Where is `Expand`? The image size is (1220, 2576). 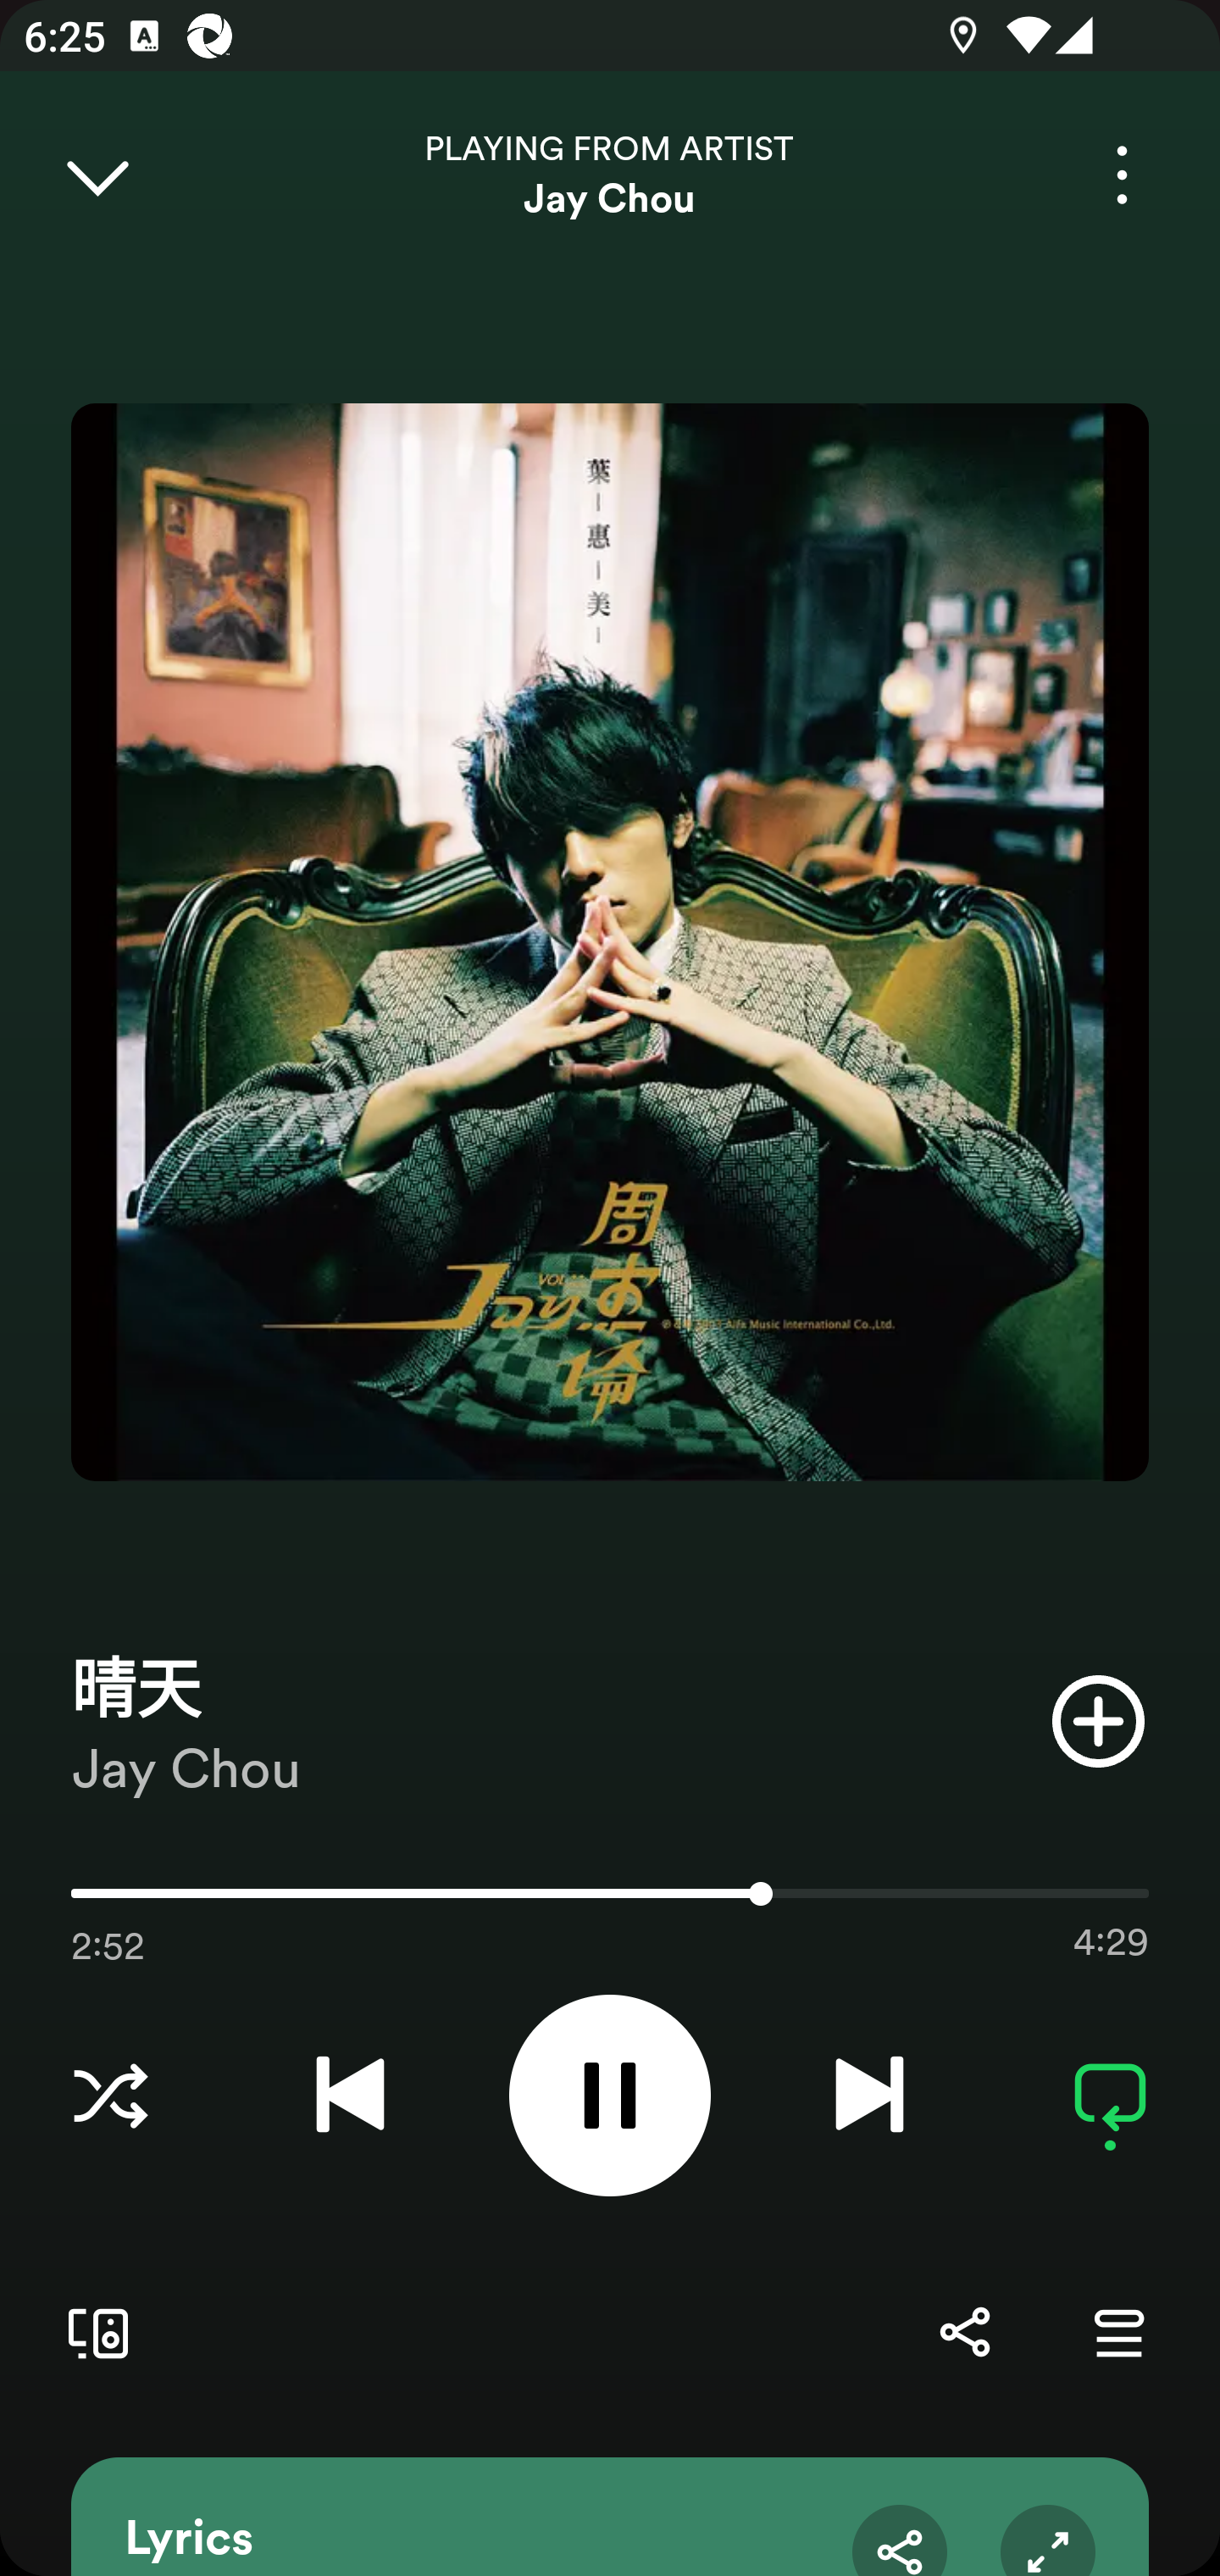
Expand is located at coordinates (1047, 2540).